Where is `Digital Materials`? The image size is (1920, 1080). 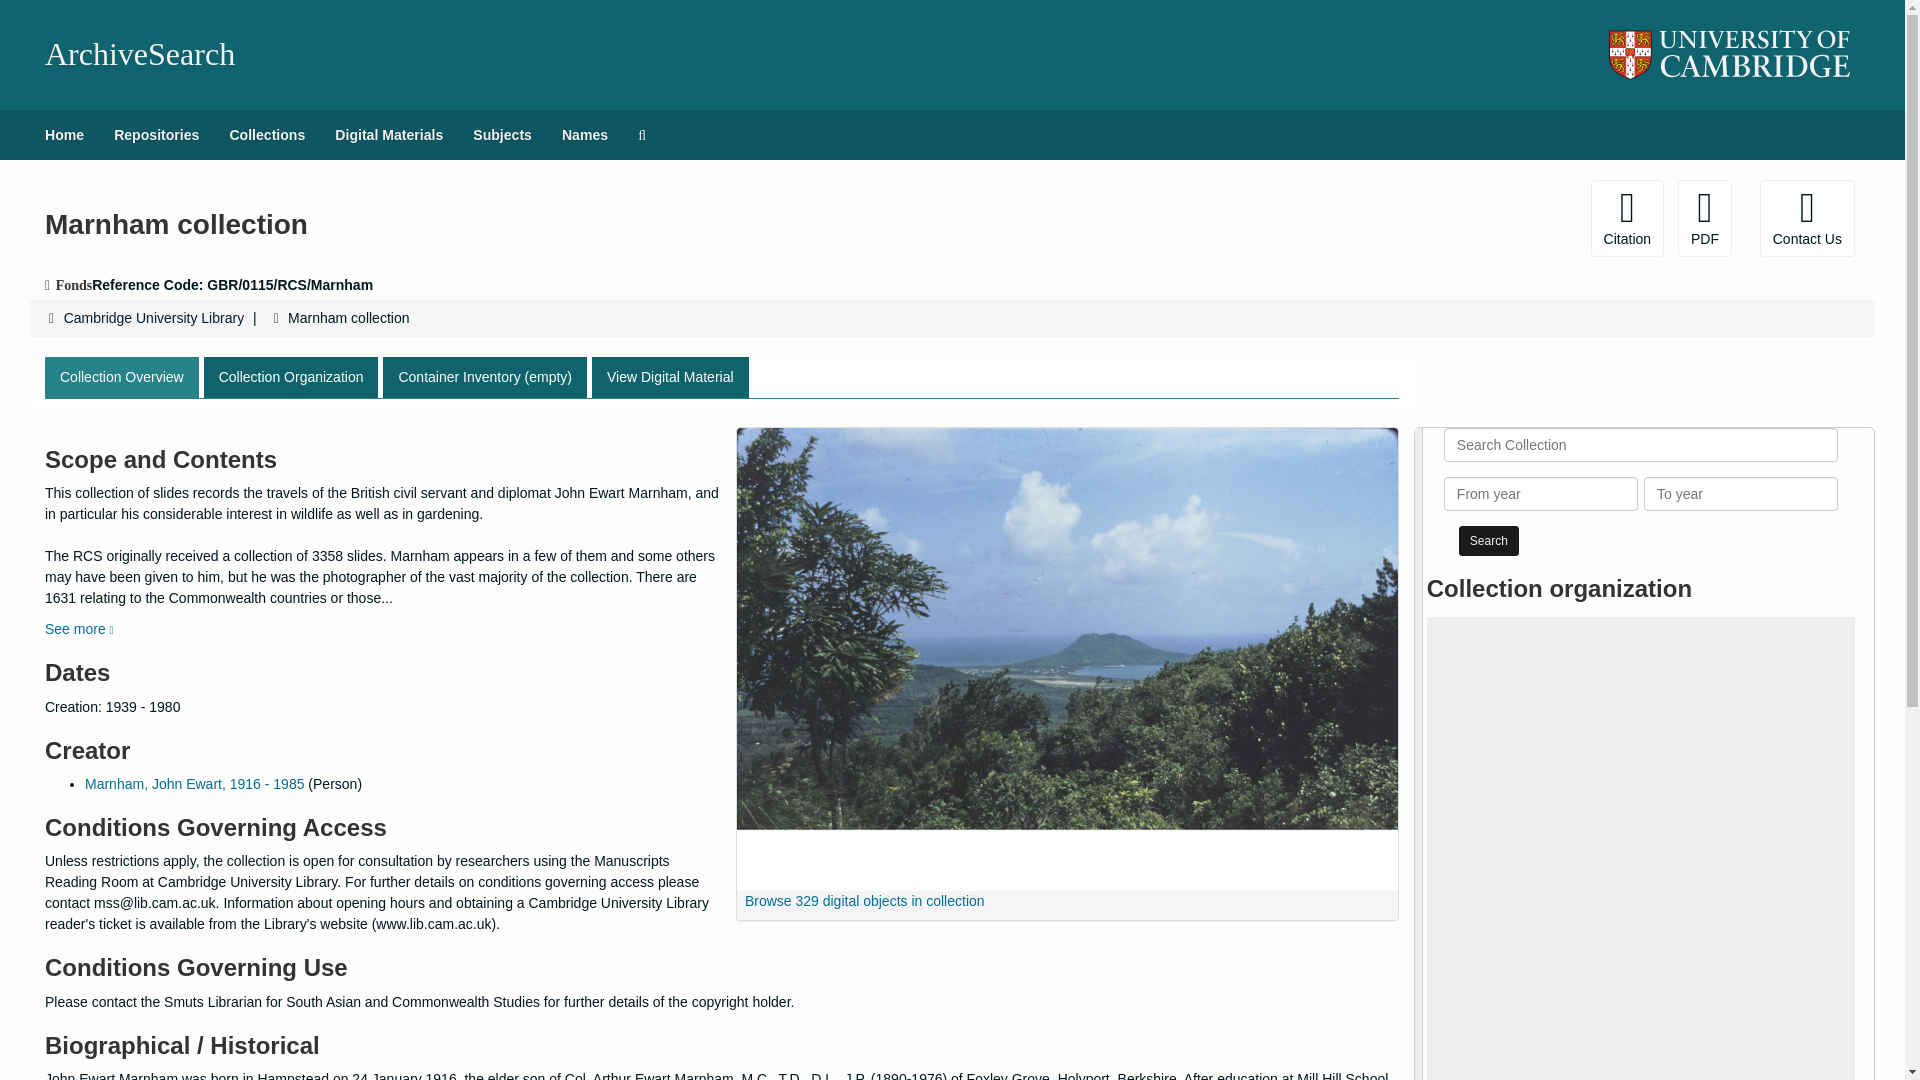 Digital Materials is located at coordinates (389, 134).